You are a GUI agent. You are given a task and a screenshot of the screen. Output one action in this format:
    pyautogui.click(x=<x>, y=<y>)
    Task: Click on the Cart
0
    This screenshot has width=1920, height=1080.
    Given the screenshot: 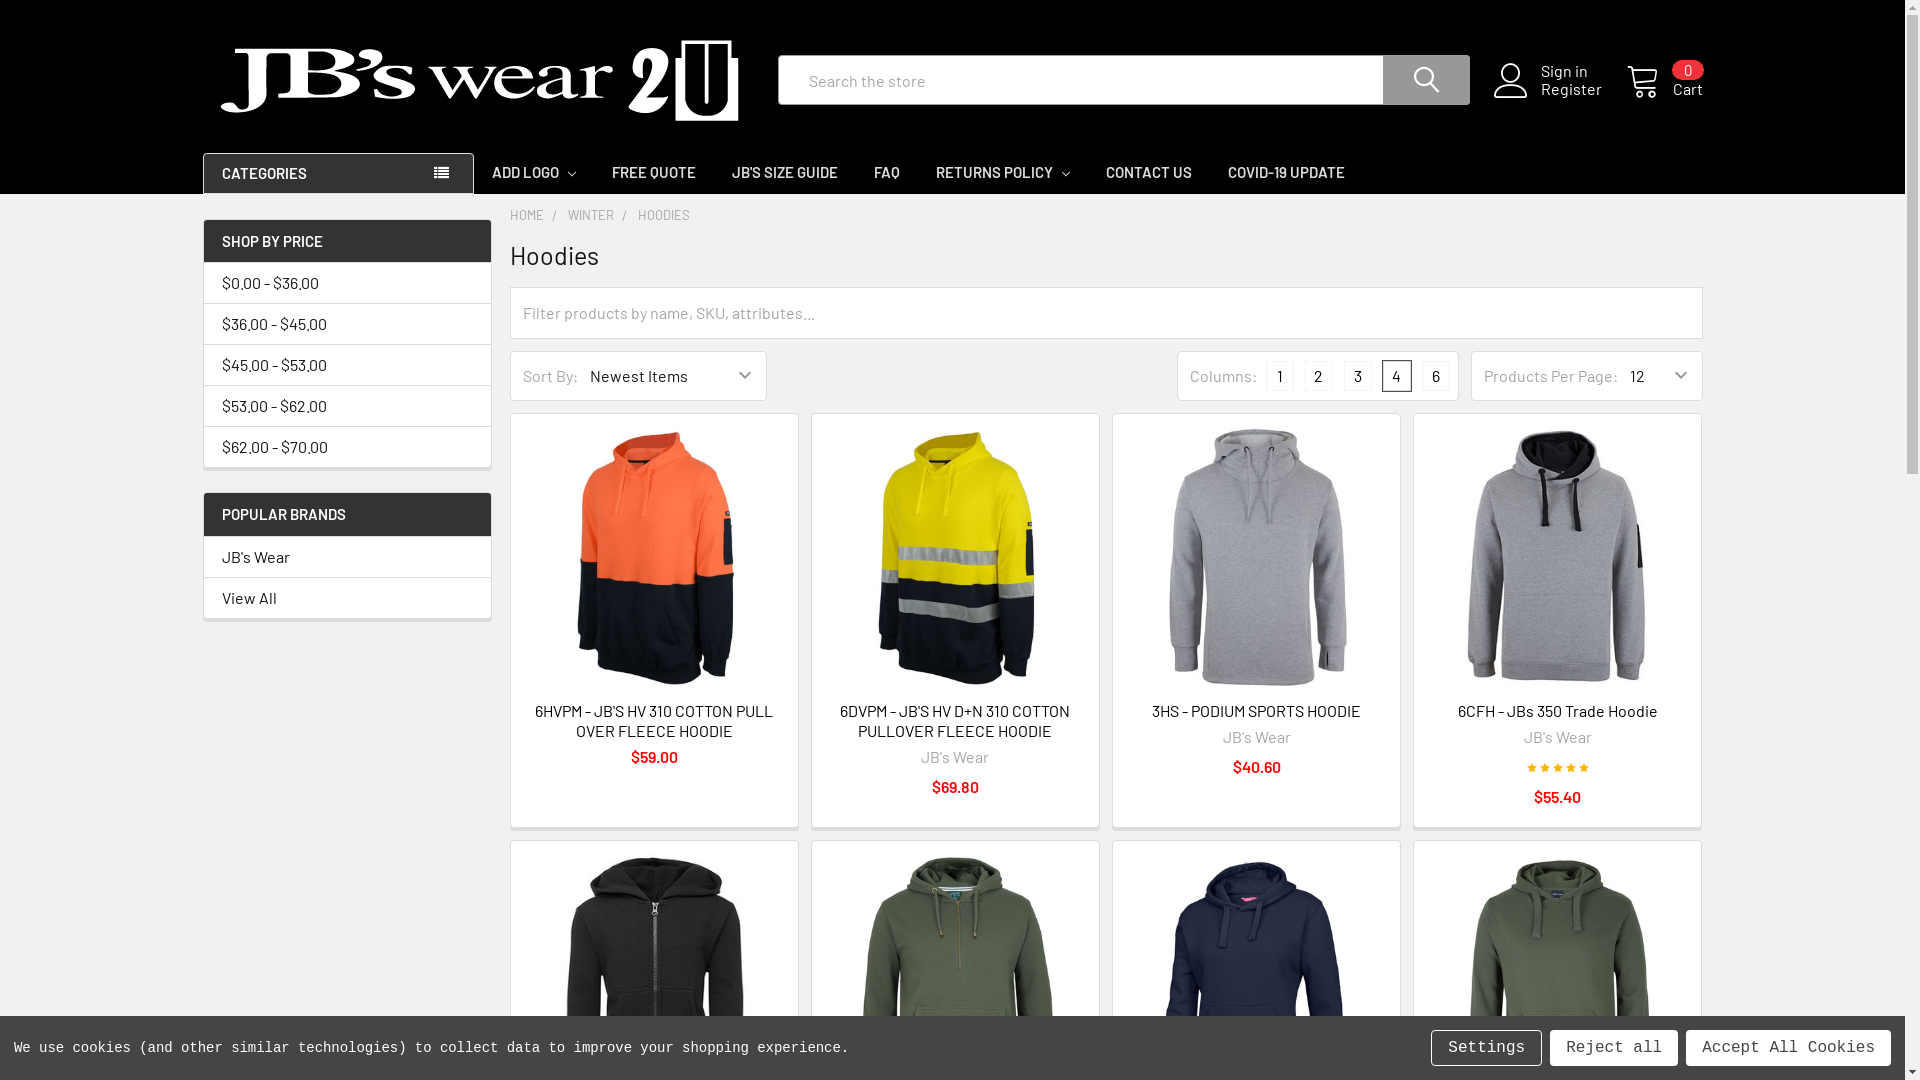 What is the action you would take?
    pyautogui.click(x=1664, y=80)
    